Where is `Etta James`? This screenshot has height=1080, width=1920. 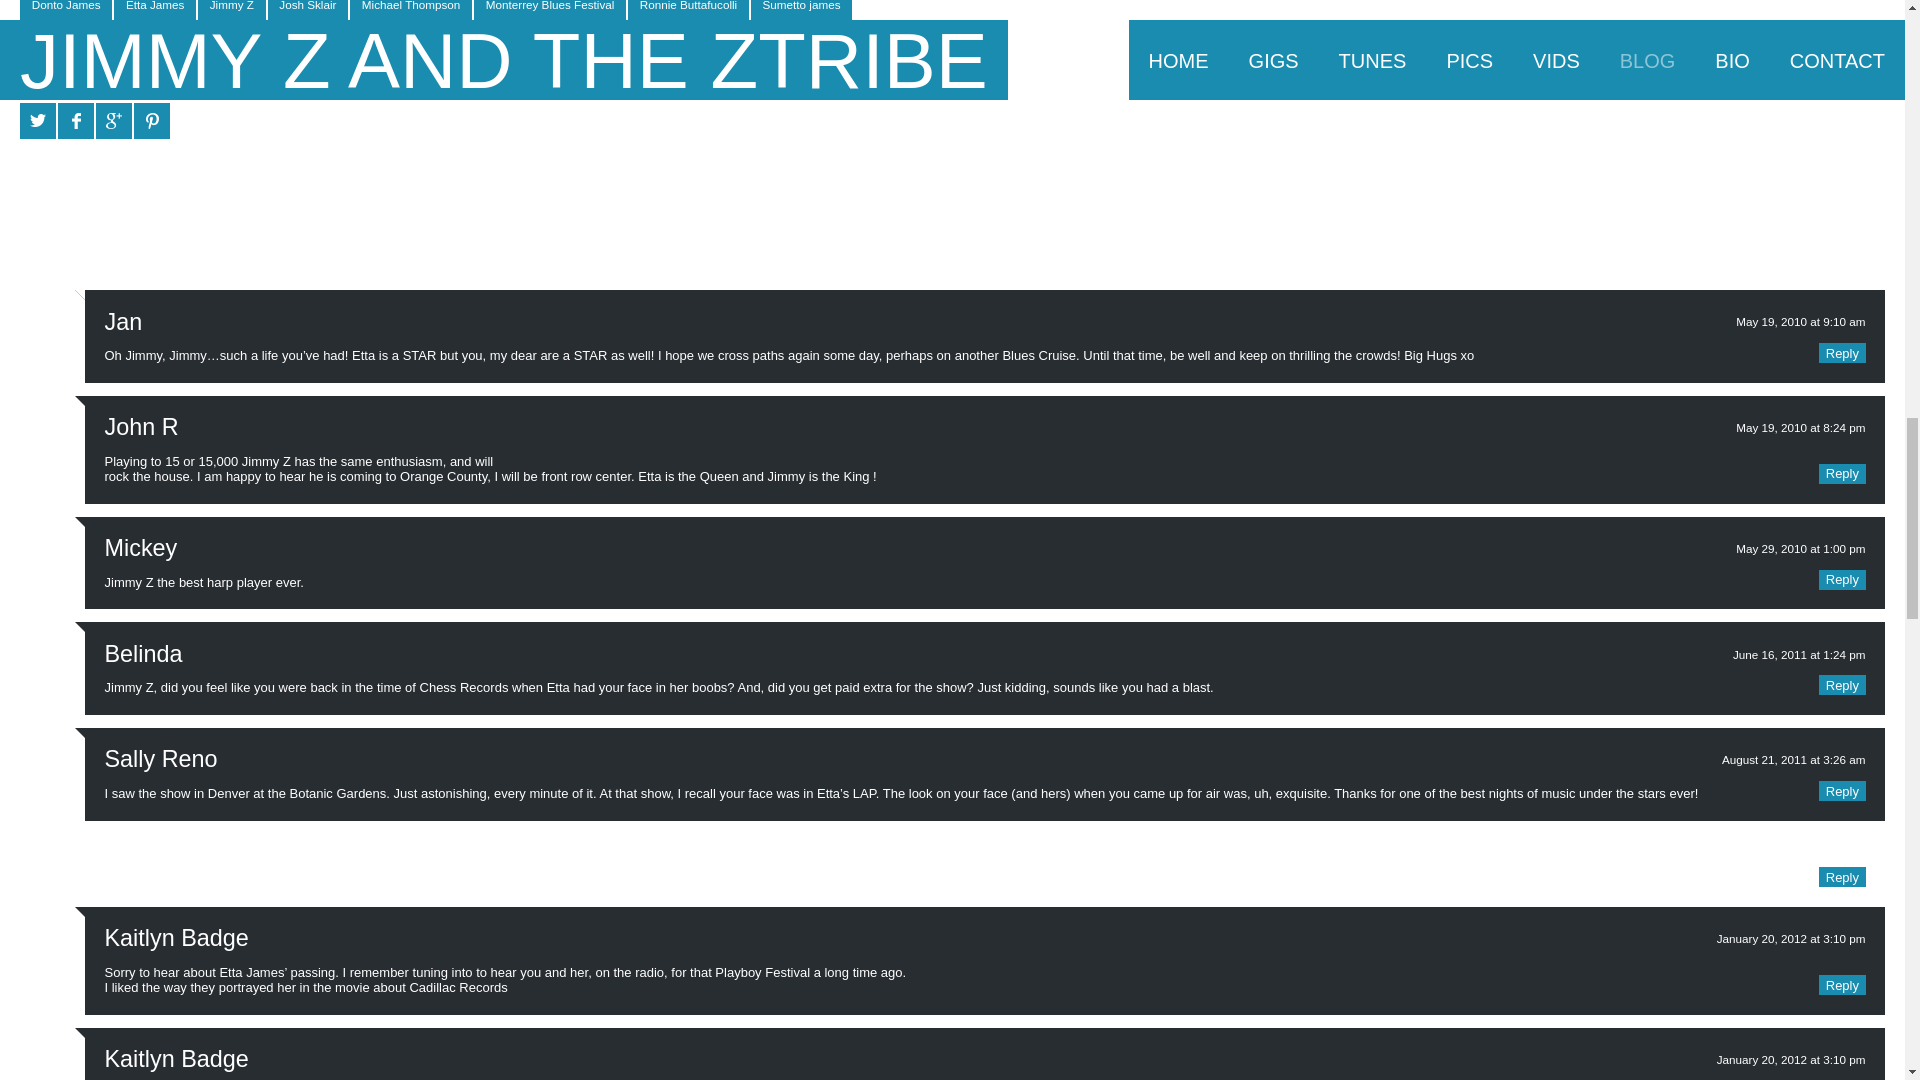
Etta James is located at coordinates (154, 10).